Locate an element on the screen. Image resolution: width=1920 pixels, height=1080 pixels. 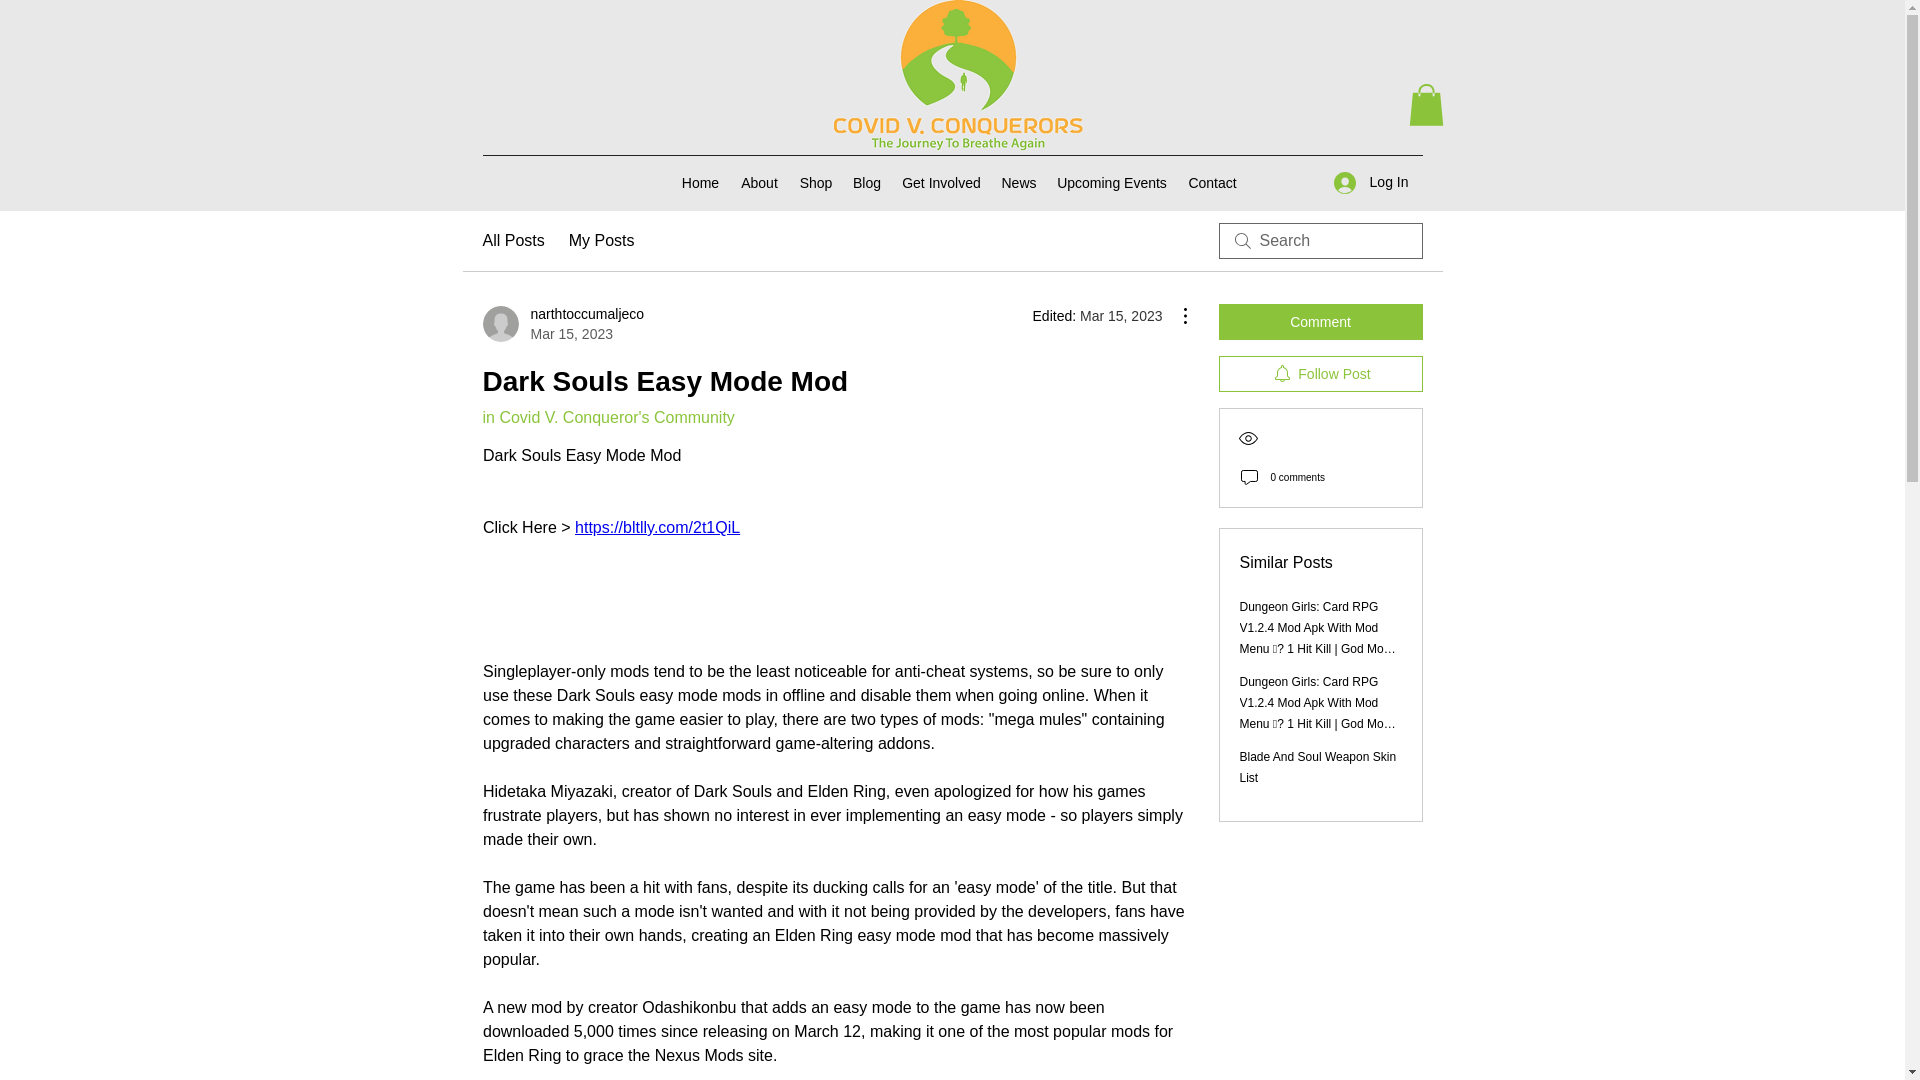
Get Involved is located at coordinates (1320, 374).